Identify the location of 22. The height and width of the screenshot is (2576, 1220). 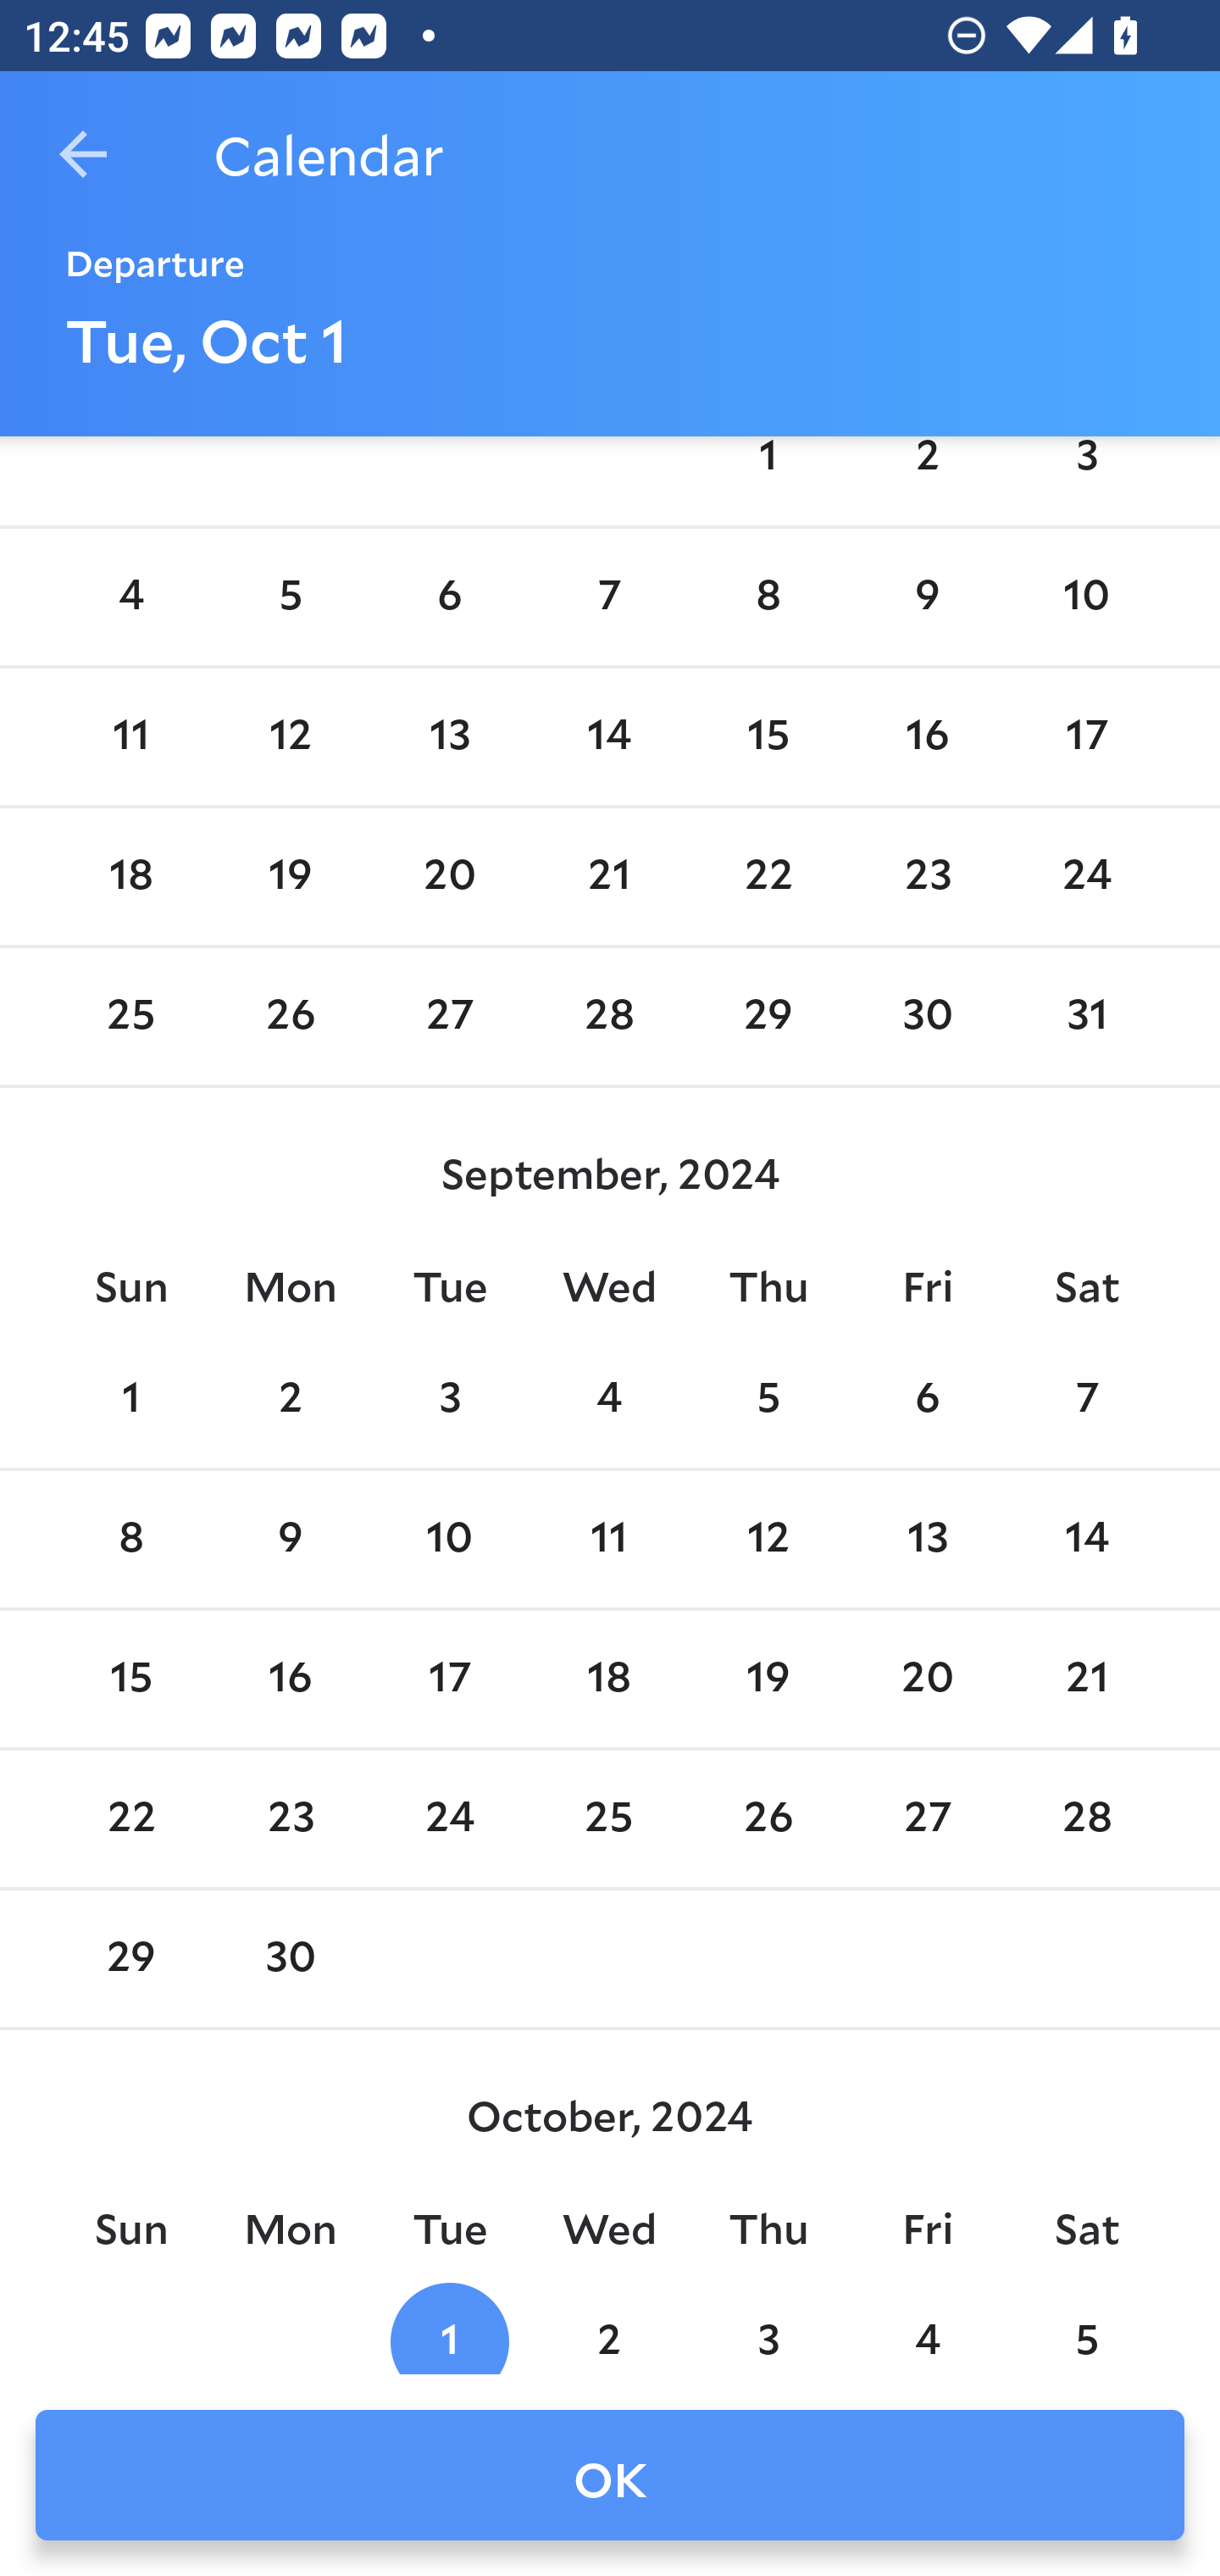
(130, 1818).